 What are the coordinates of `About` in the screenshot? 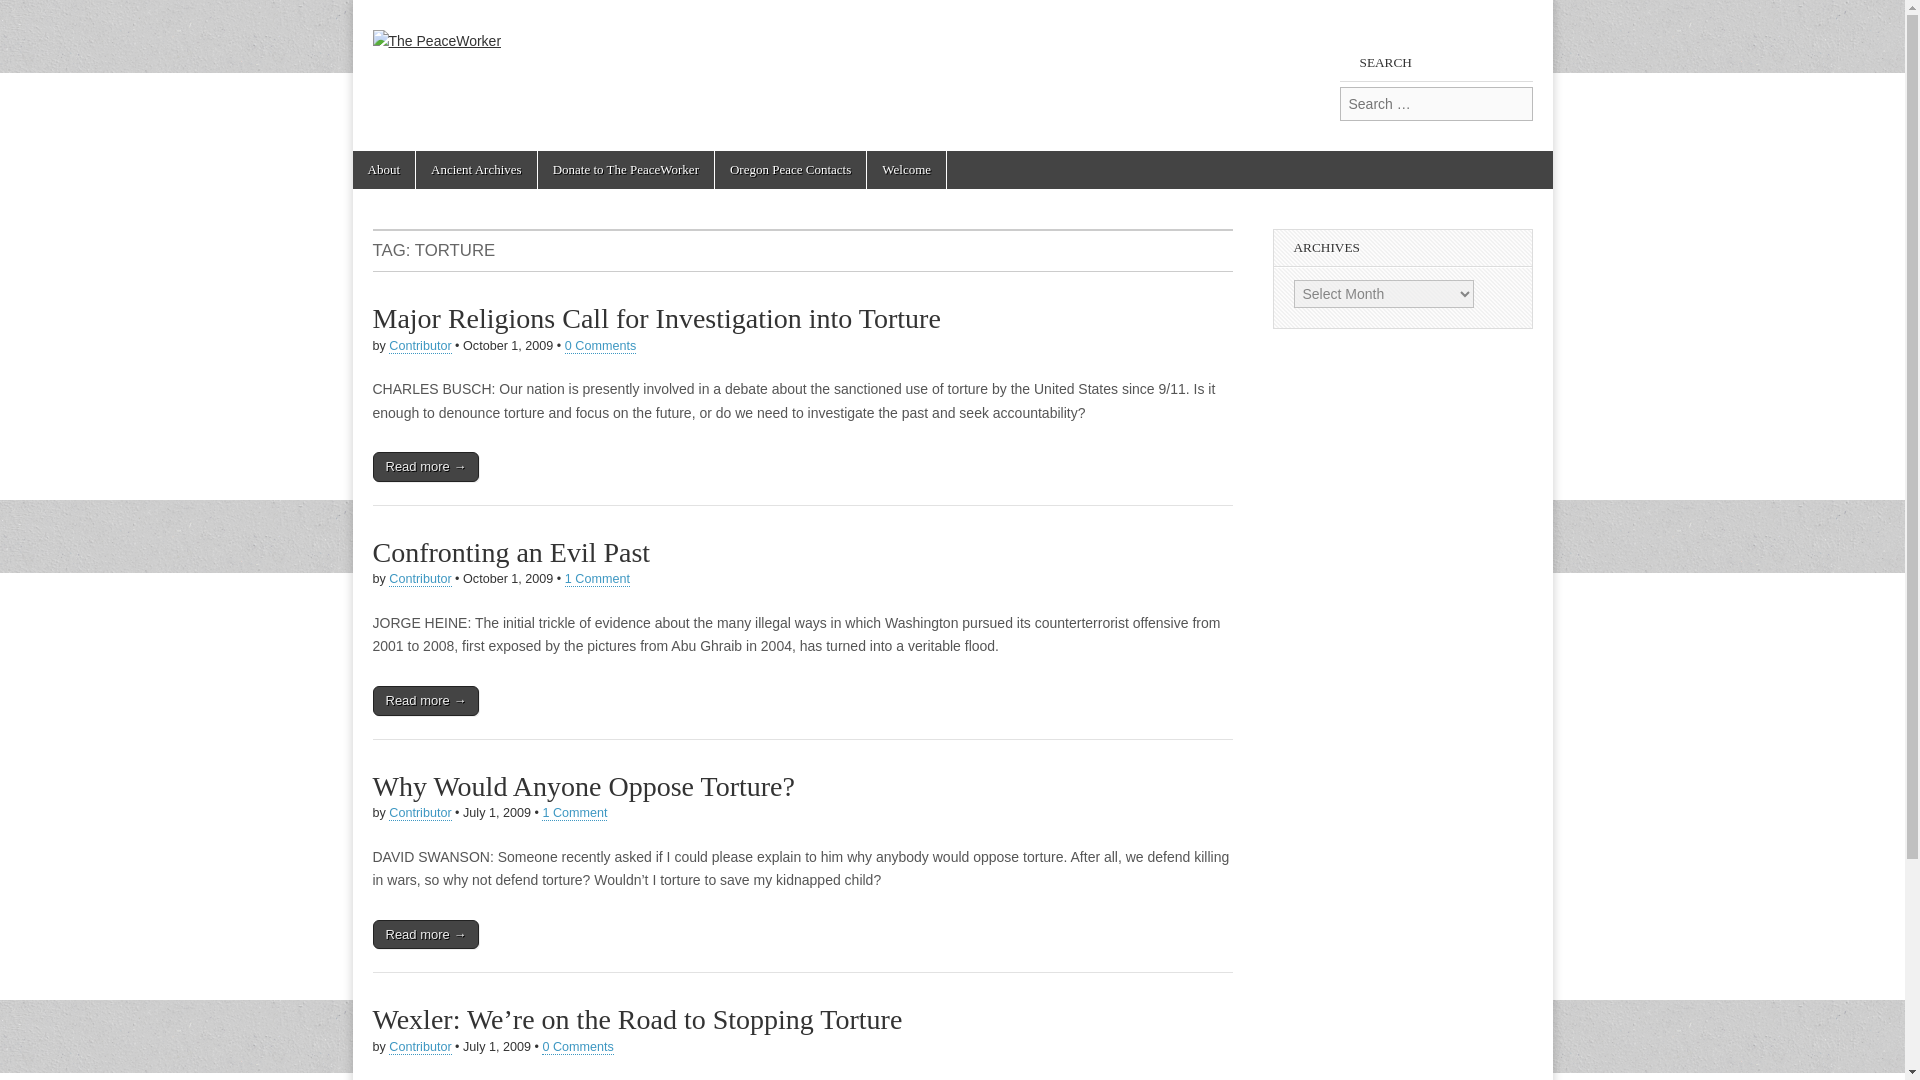 It's located at (382, 170).